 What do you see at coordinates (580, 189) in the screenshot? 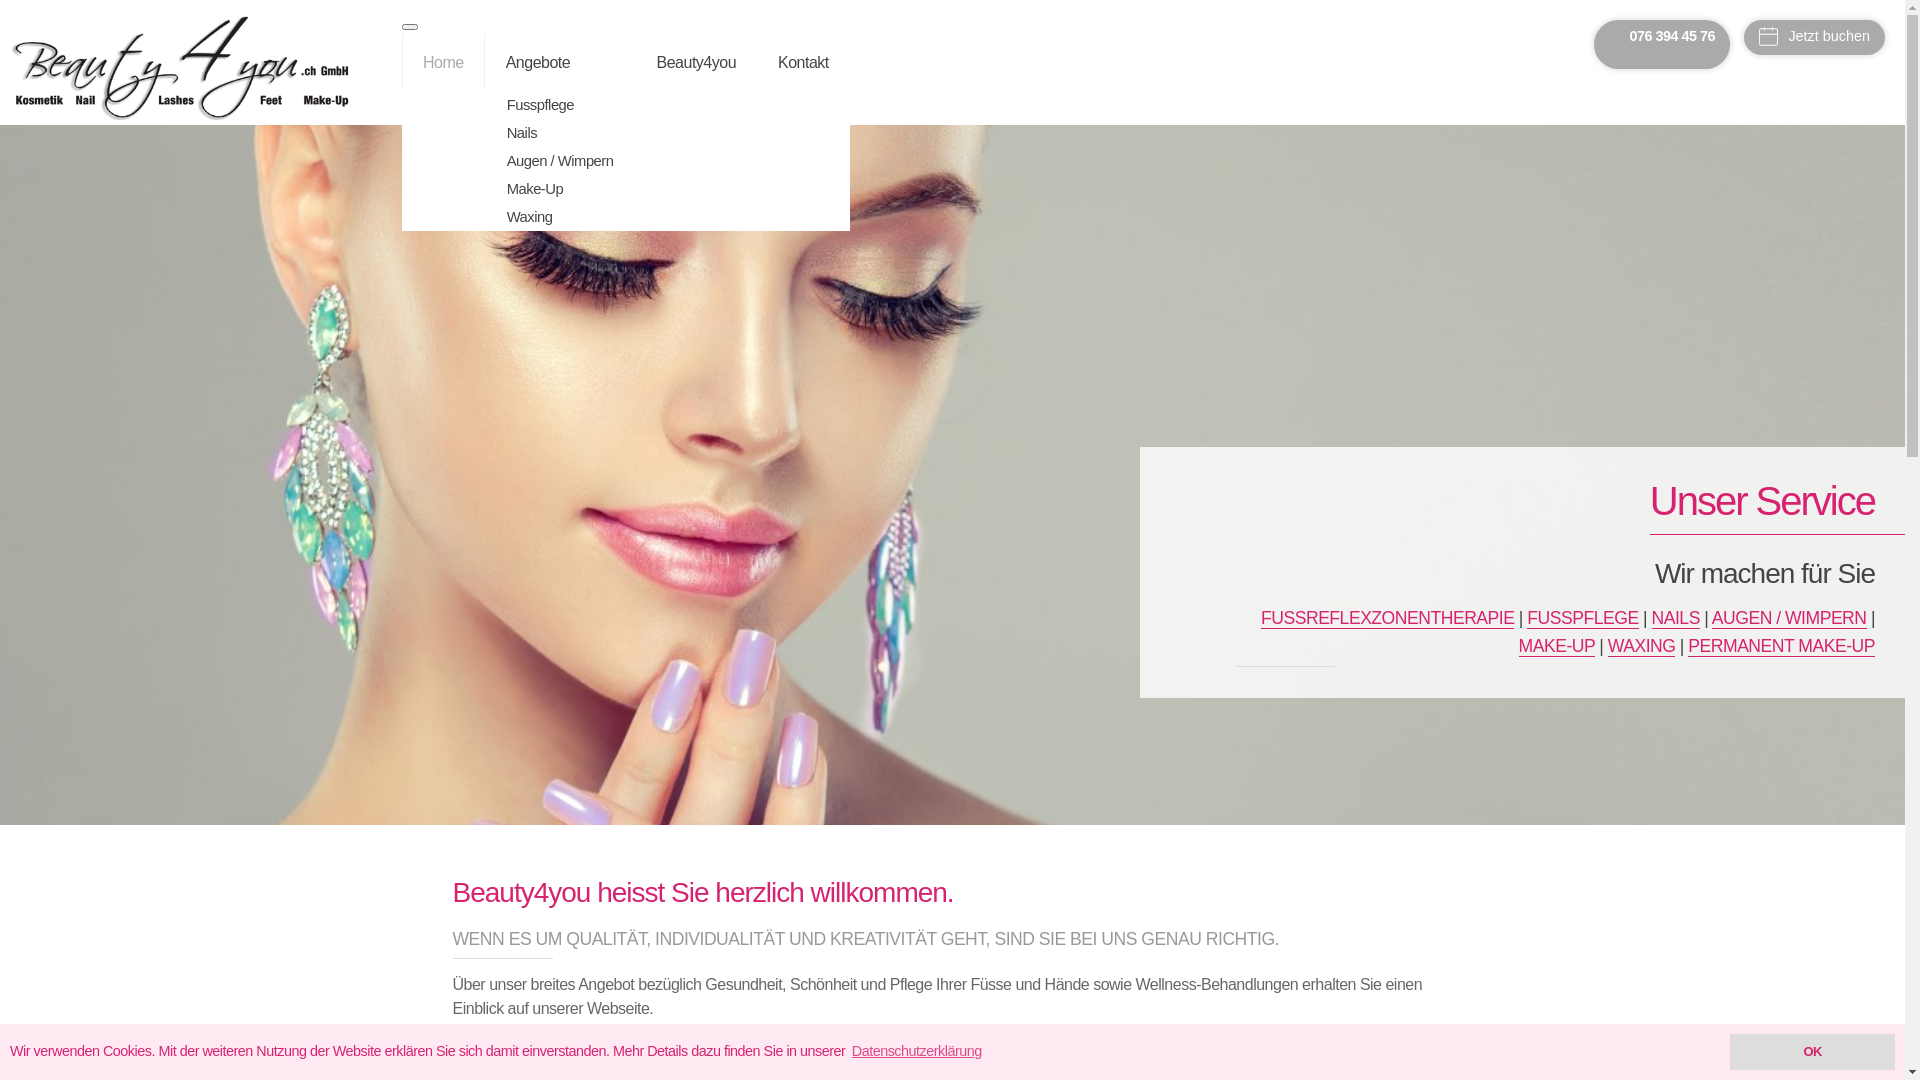
I see `Make-Up` at bounding box center [580, 189].